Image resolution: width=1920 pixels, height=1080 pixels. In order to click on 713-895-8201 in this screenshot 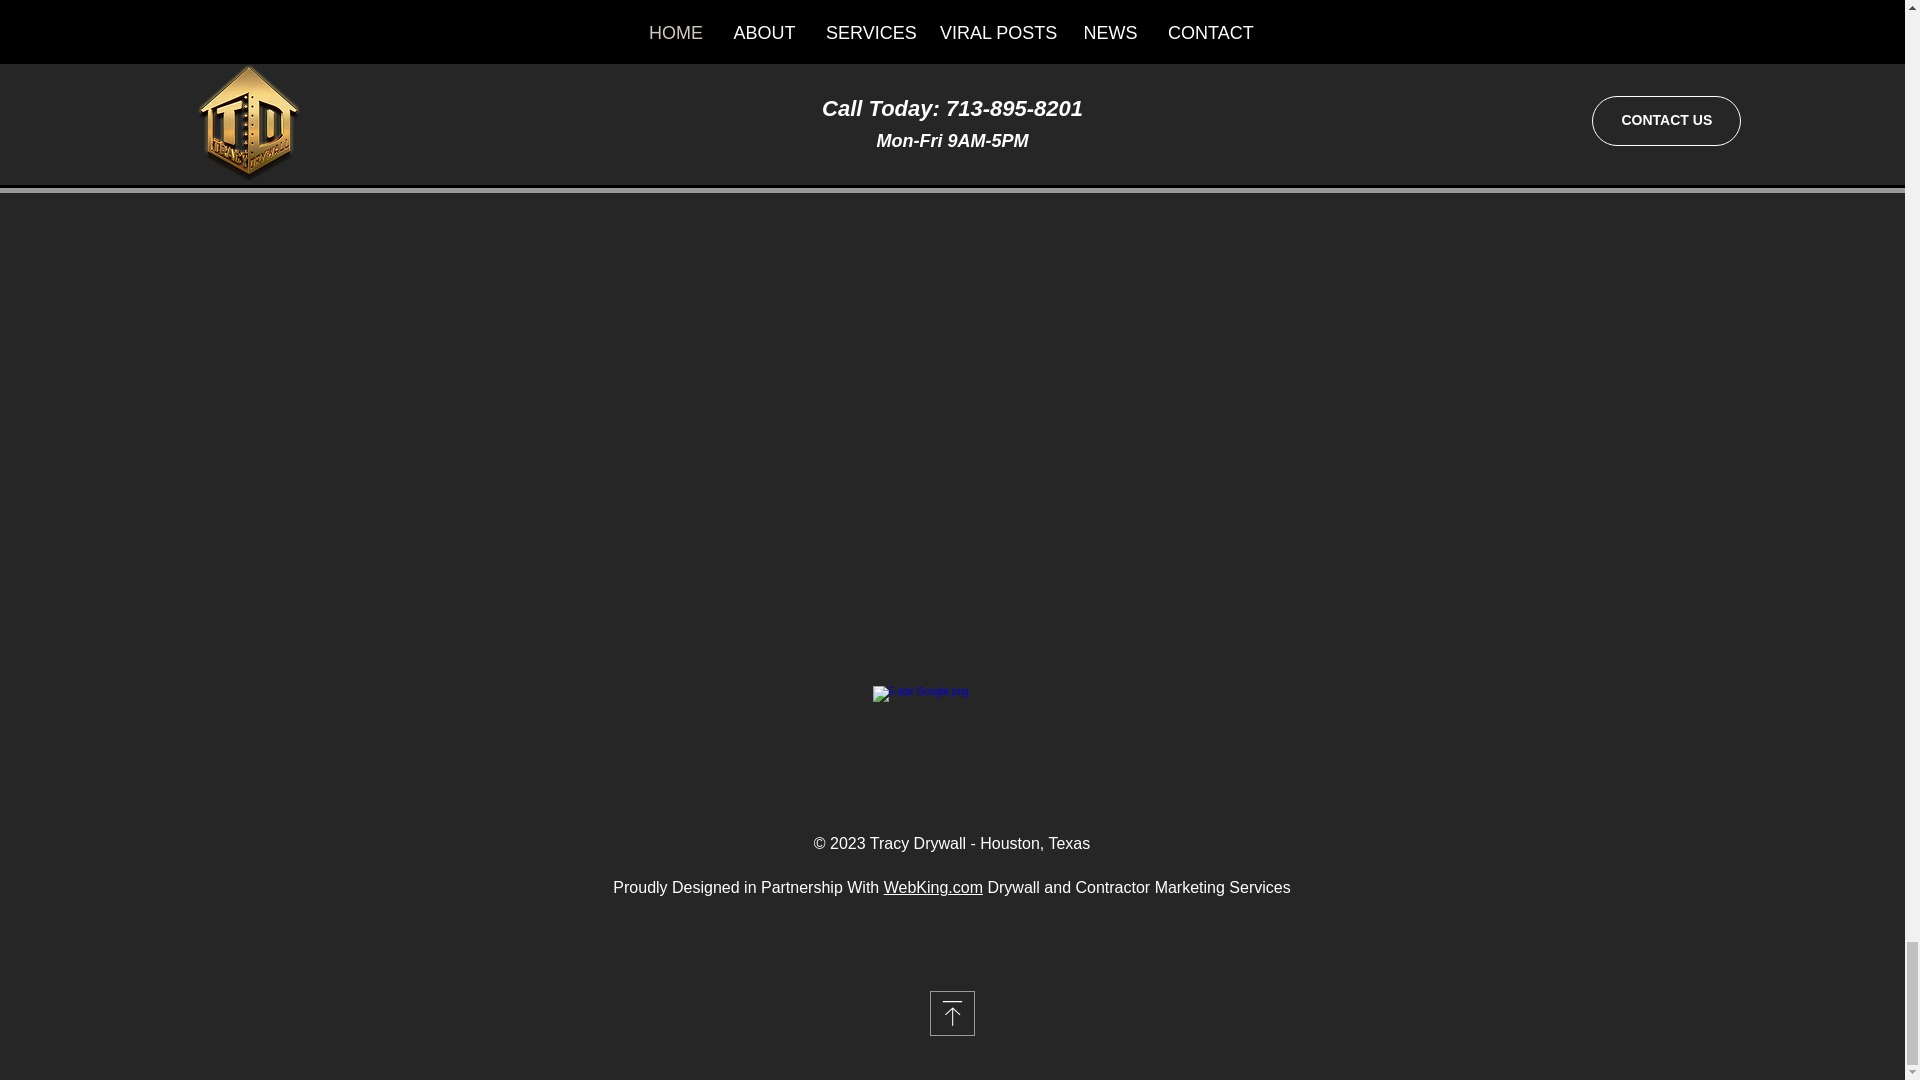, I will do `click(230, 14)`.